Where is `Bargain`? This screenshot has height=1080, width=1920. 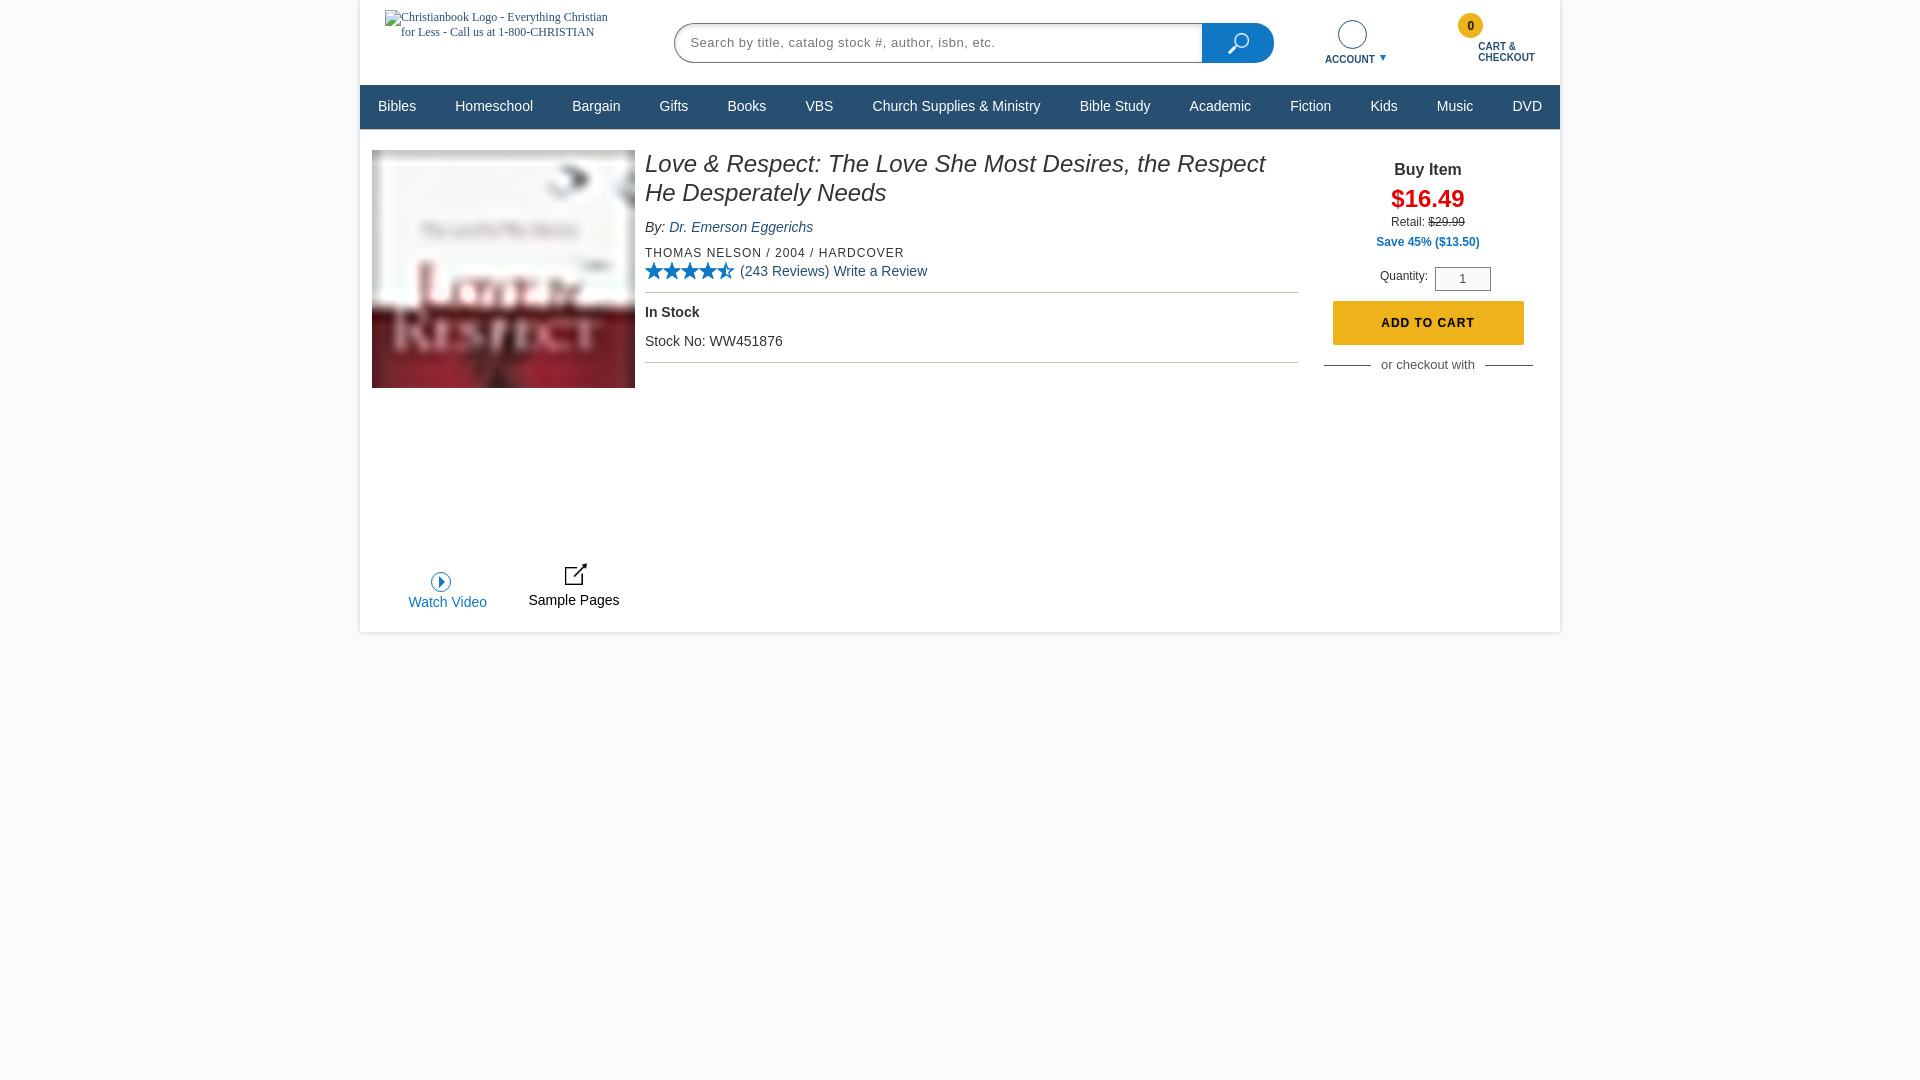
Bargain is located at coordinates (596, 105).